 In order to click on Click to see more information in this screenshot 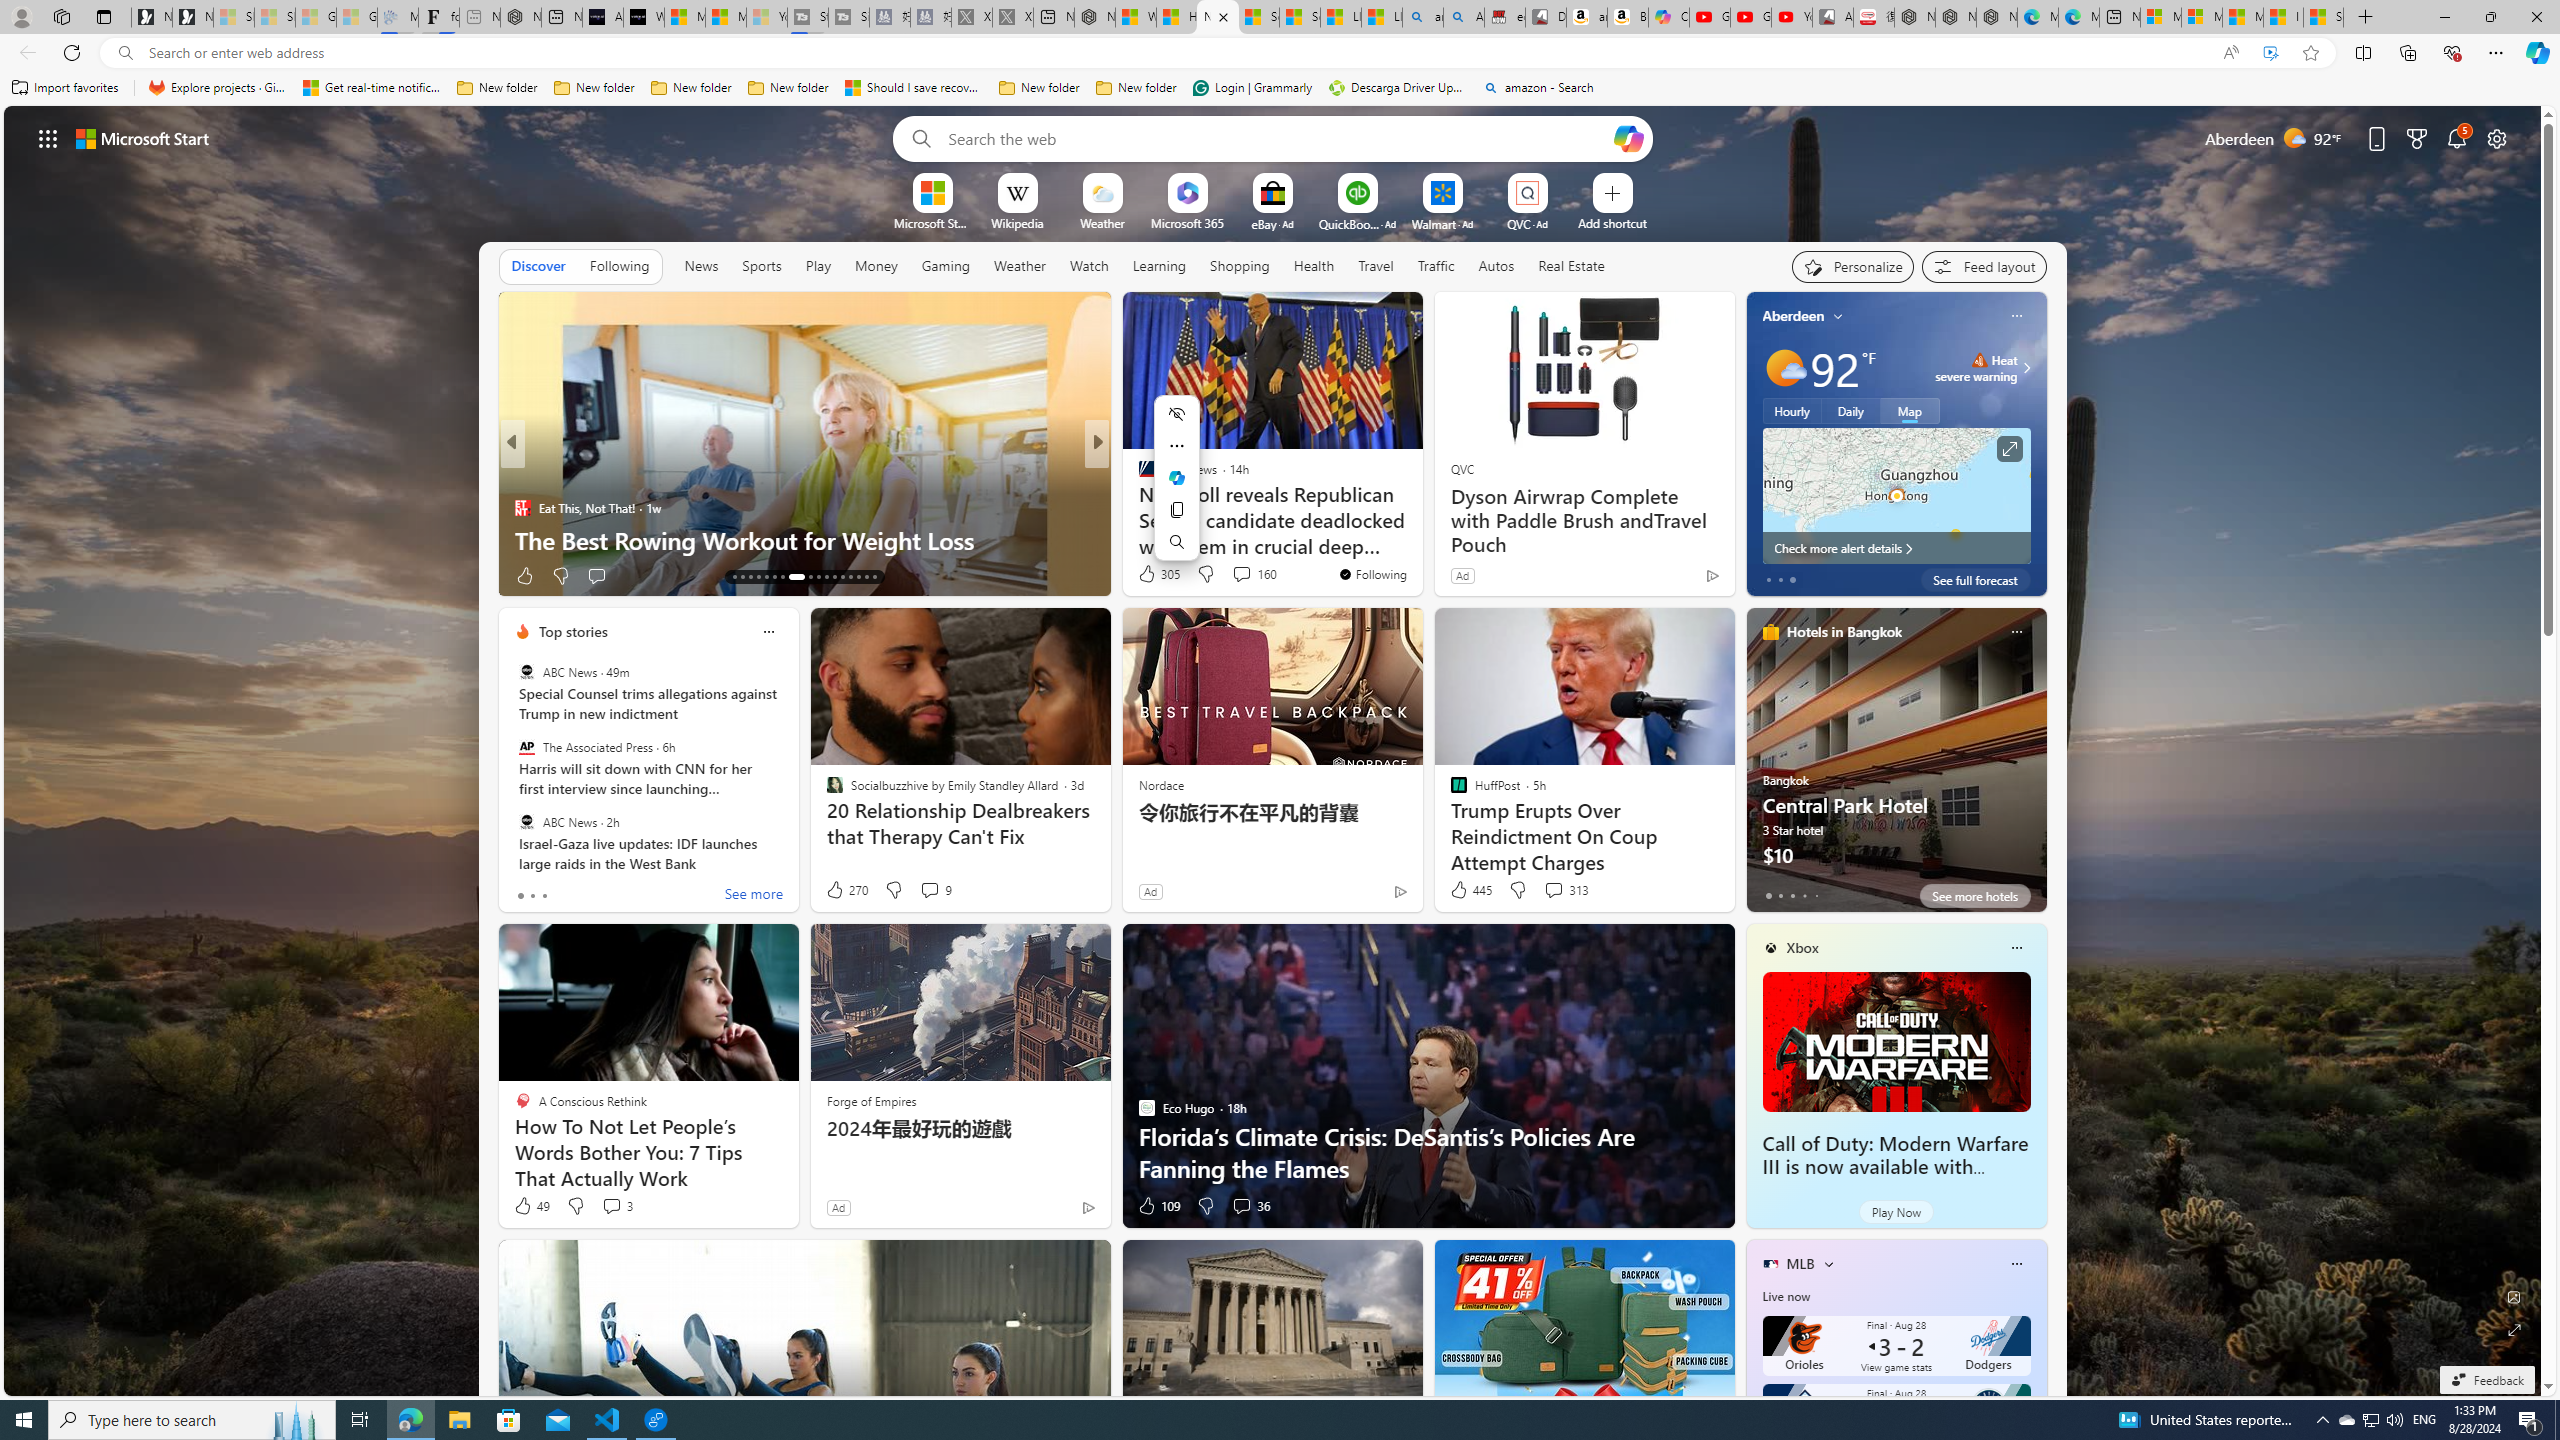, I will do `click(2009, 449)`.